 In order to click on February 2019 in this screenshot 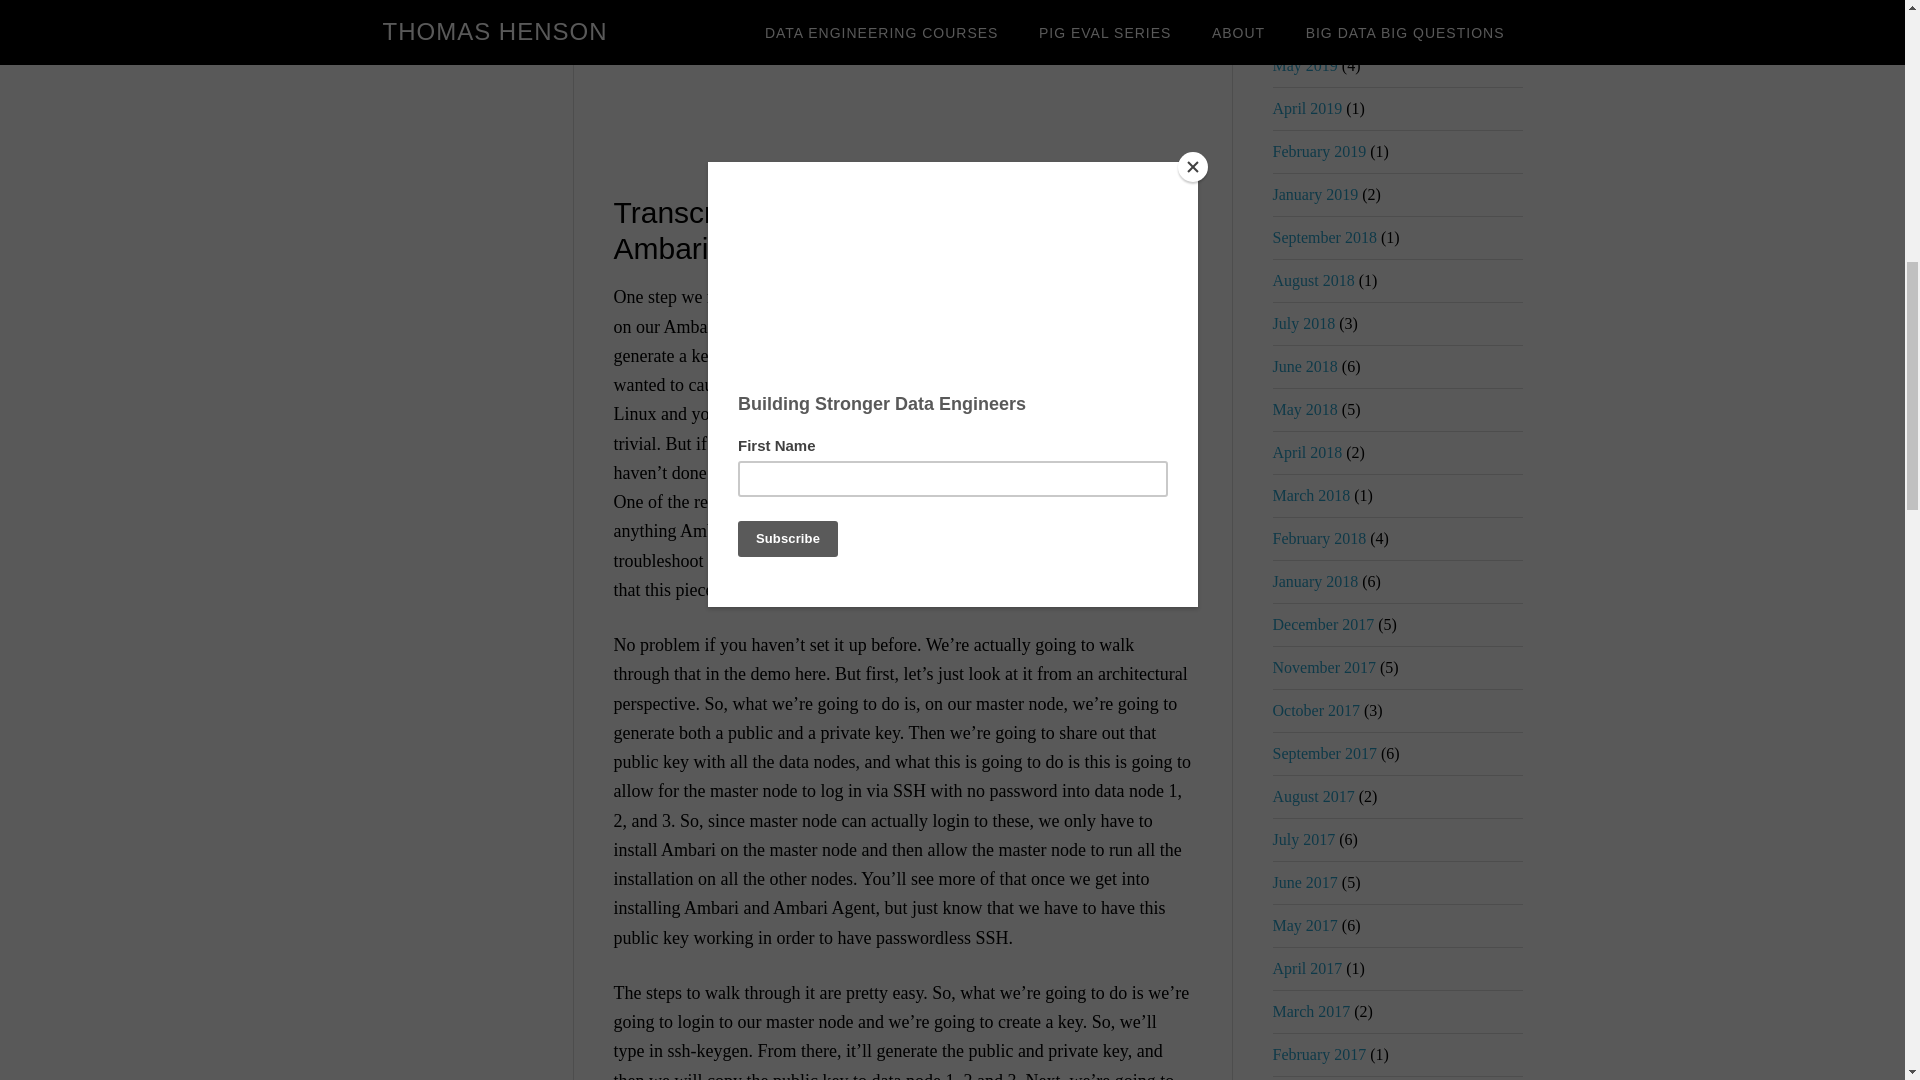, I will do `click(1318, 150)`.